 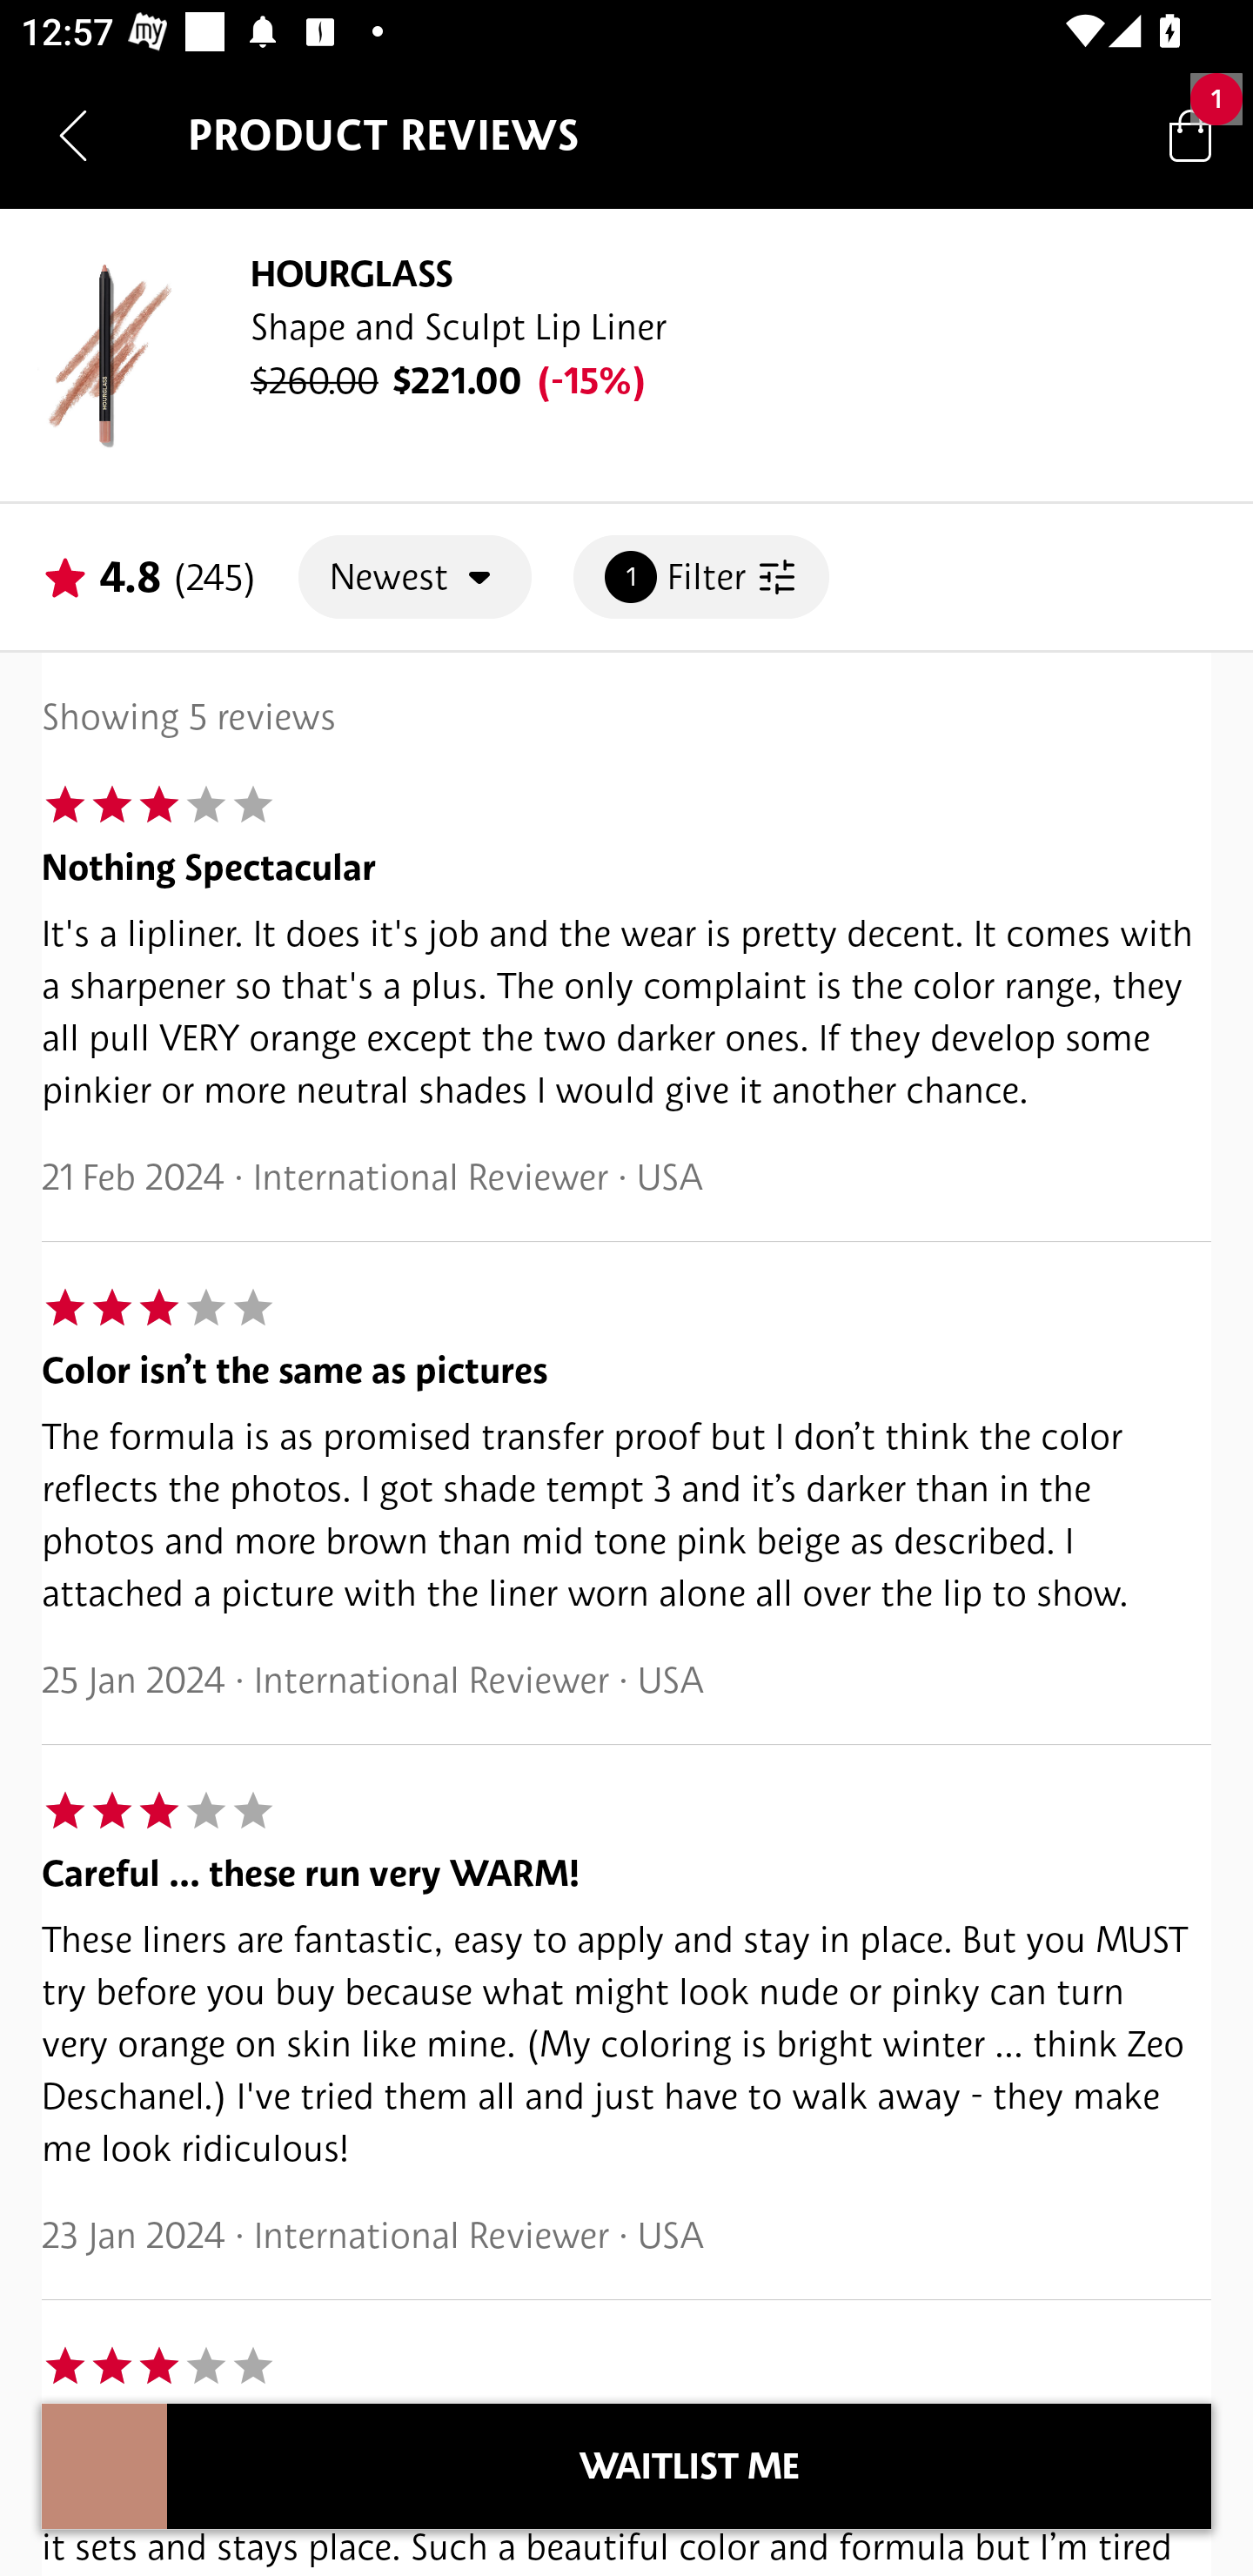 What do you see at coordinates (1190, 134) in the screenshot?
I see `Bag` at bounding box center [1190, 134].